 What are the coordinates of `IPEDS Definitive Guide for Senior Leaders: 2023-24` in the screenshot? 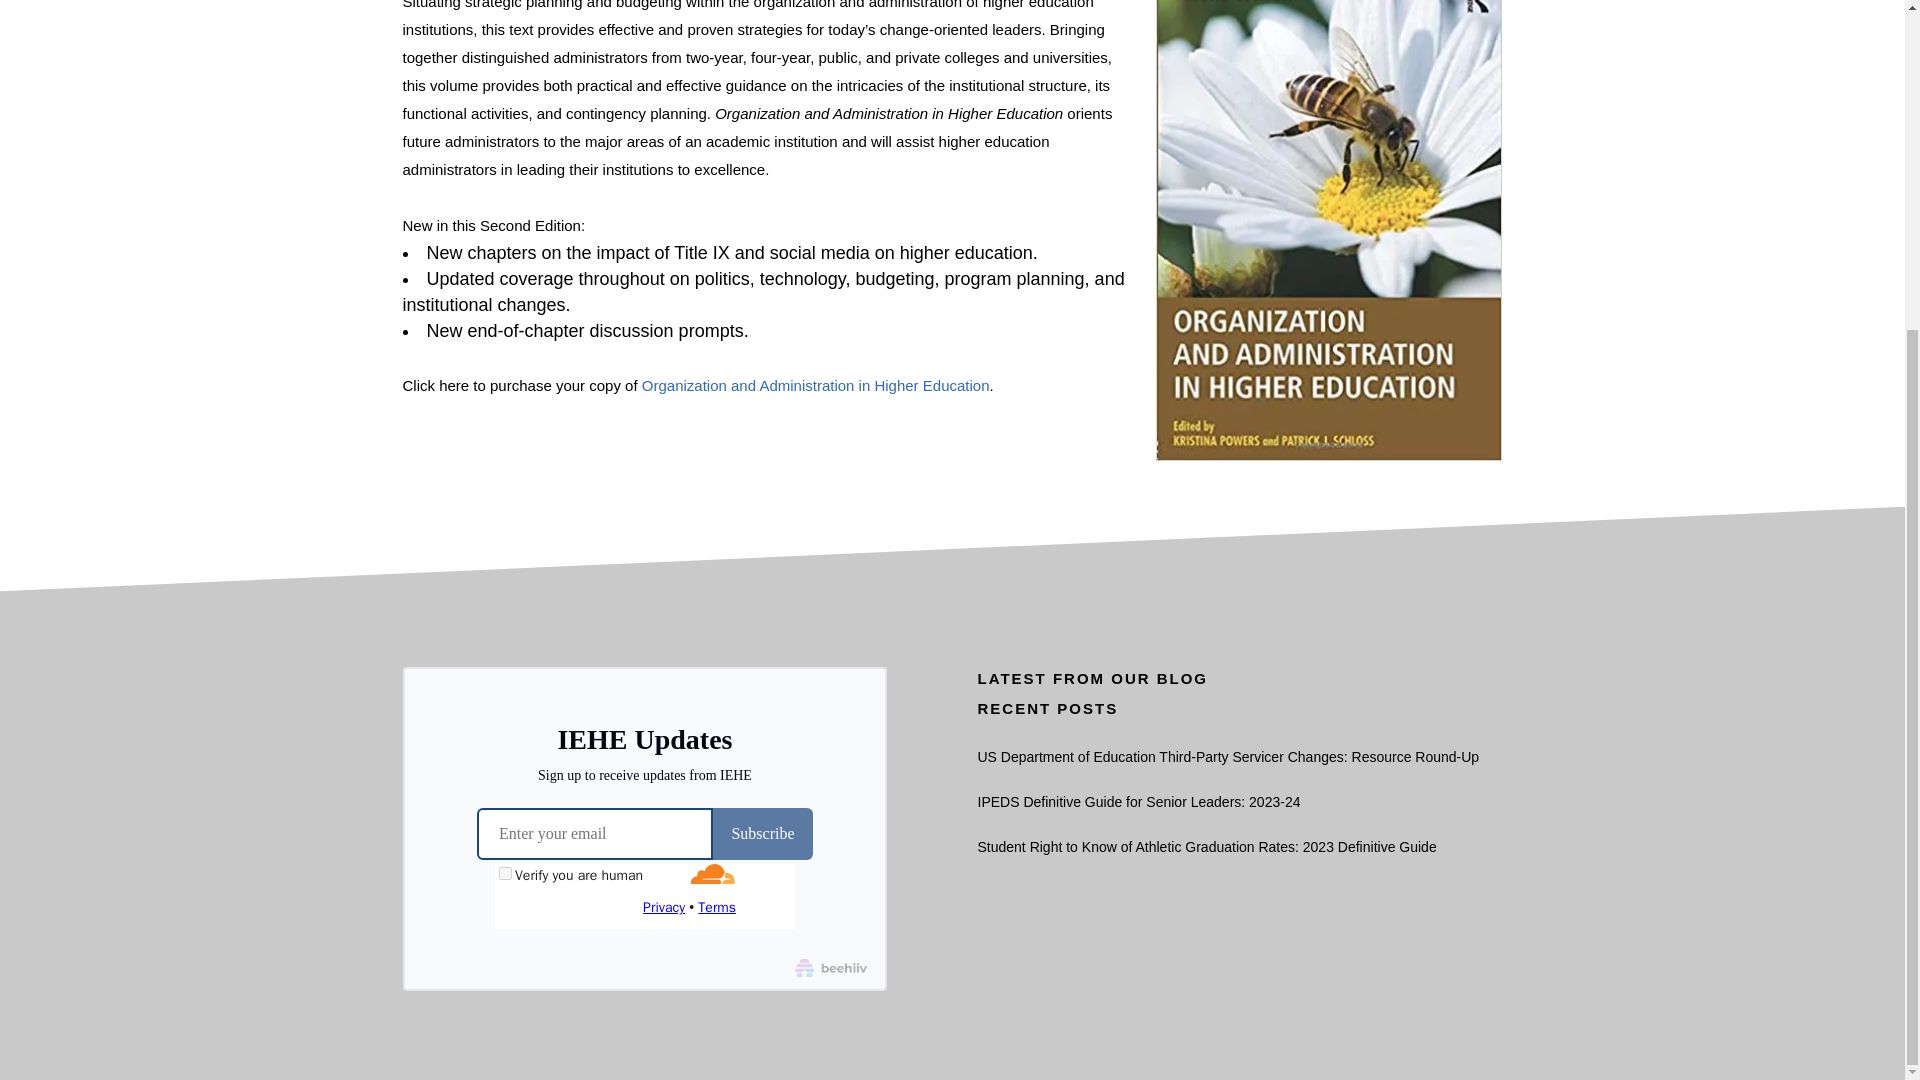 It's located at (1240, 339).